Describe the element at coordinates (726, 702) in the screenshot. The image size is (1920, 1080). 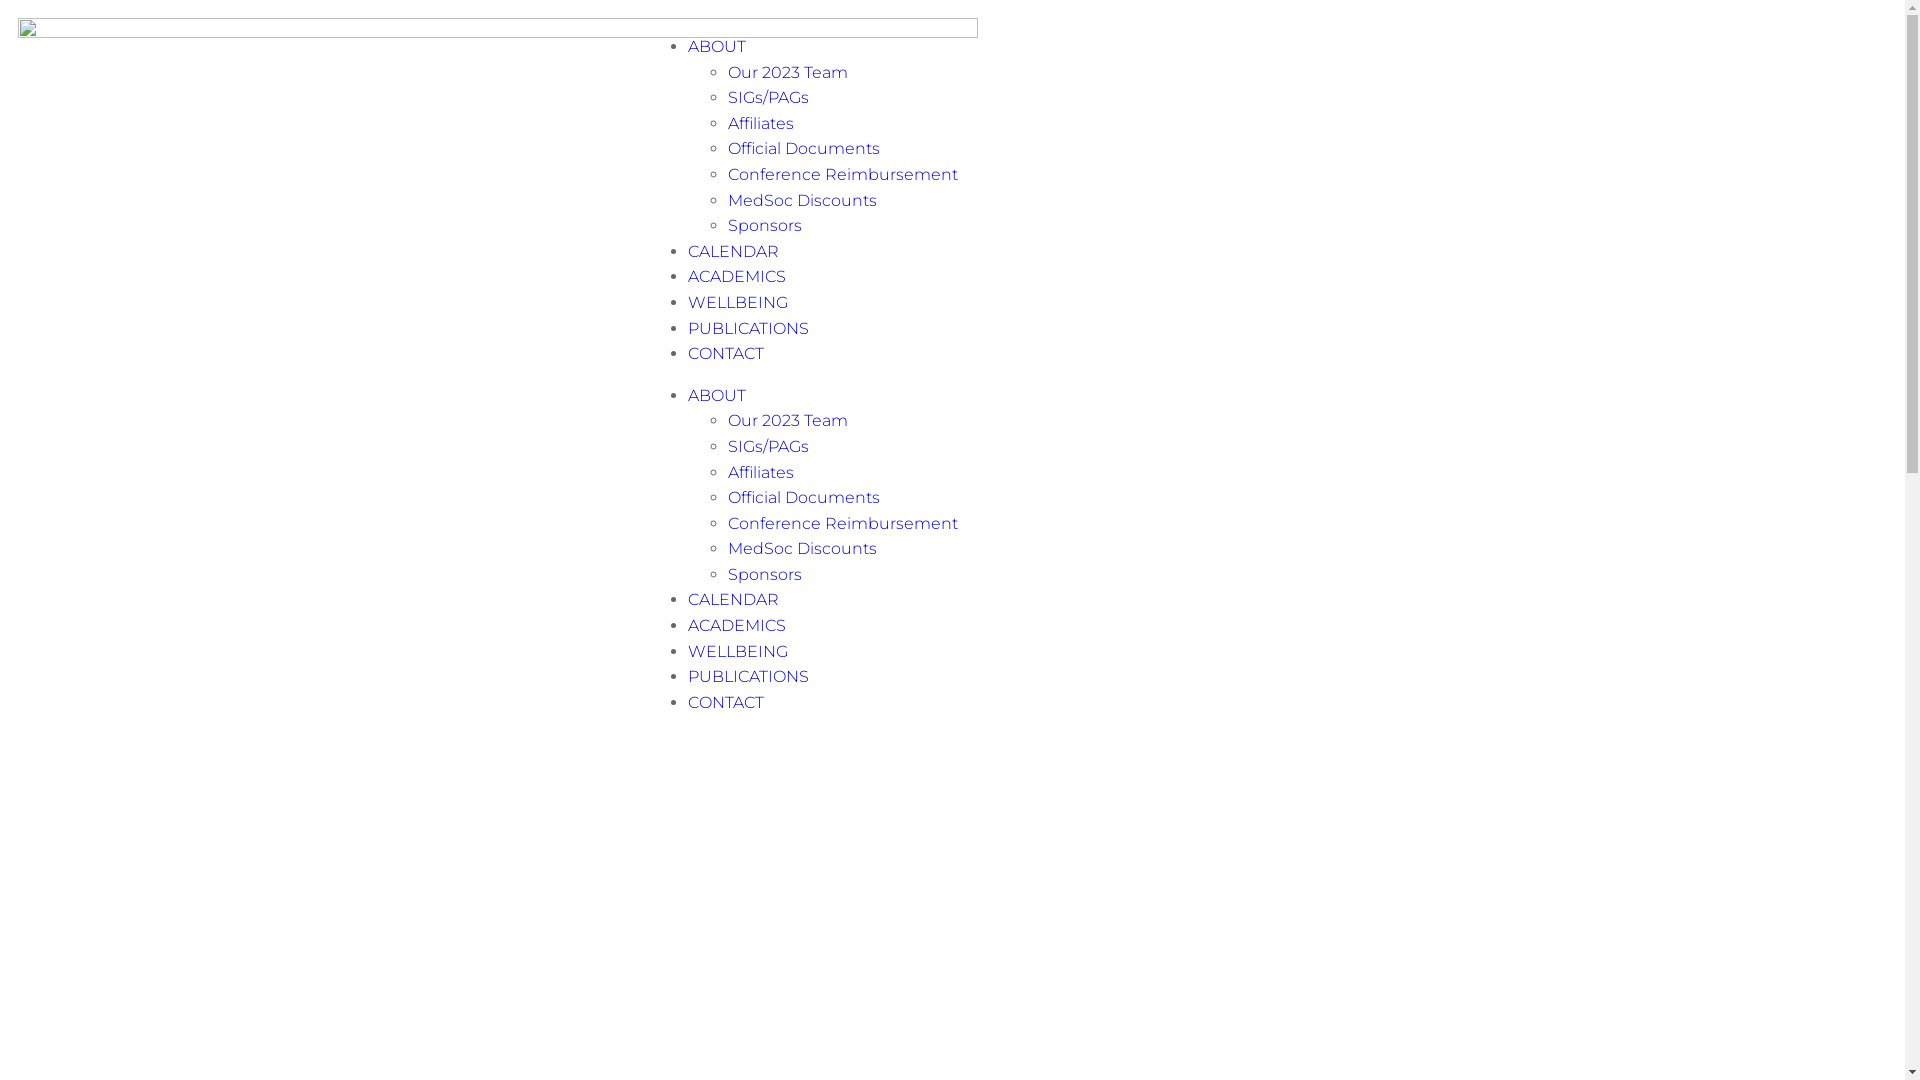
I see `CONTACT` at that location.